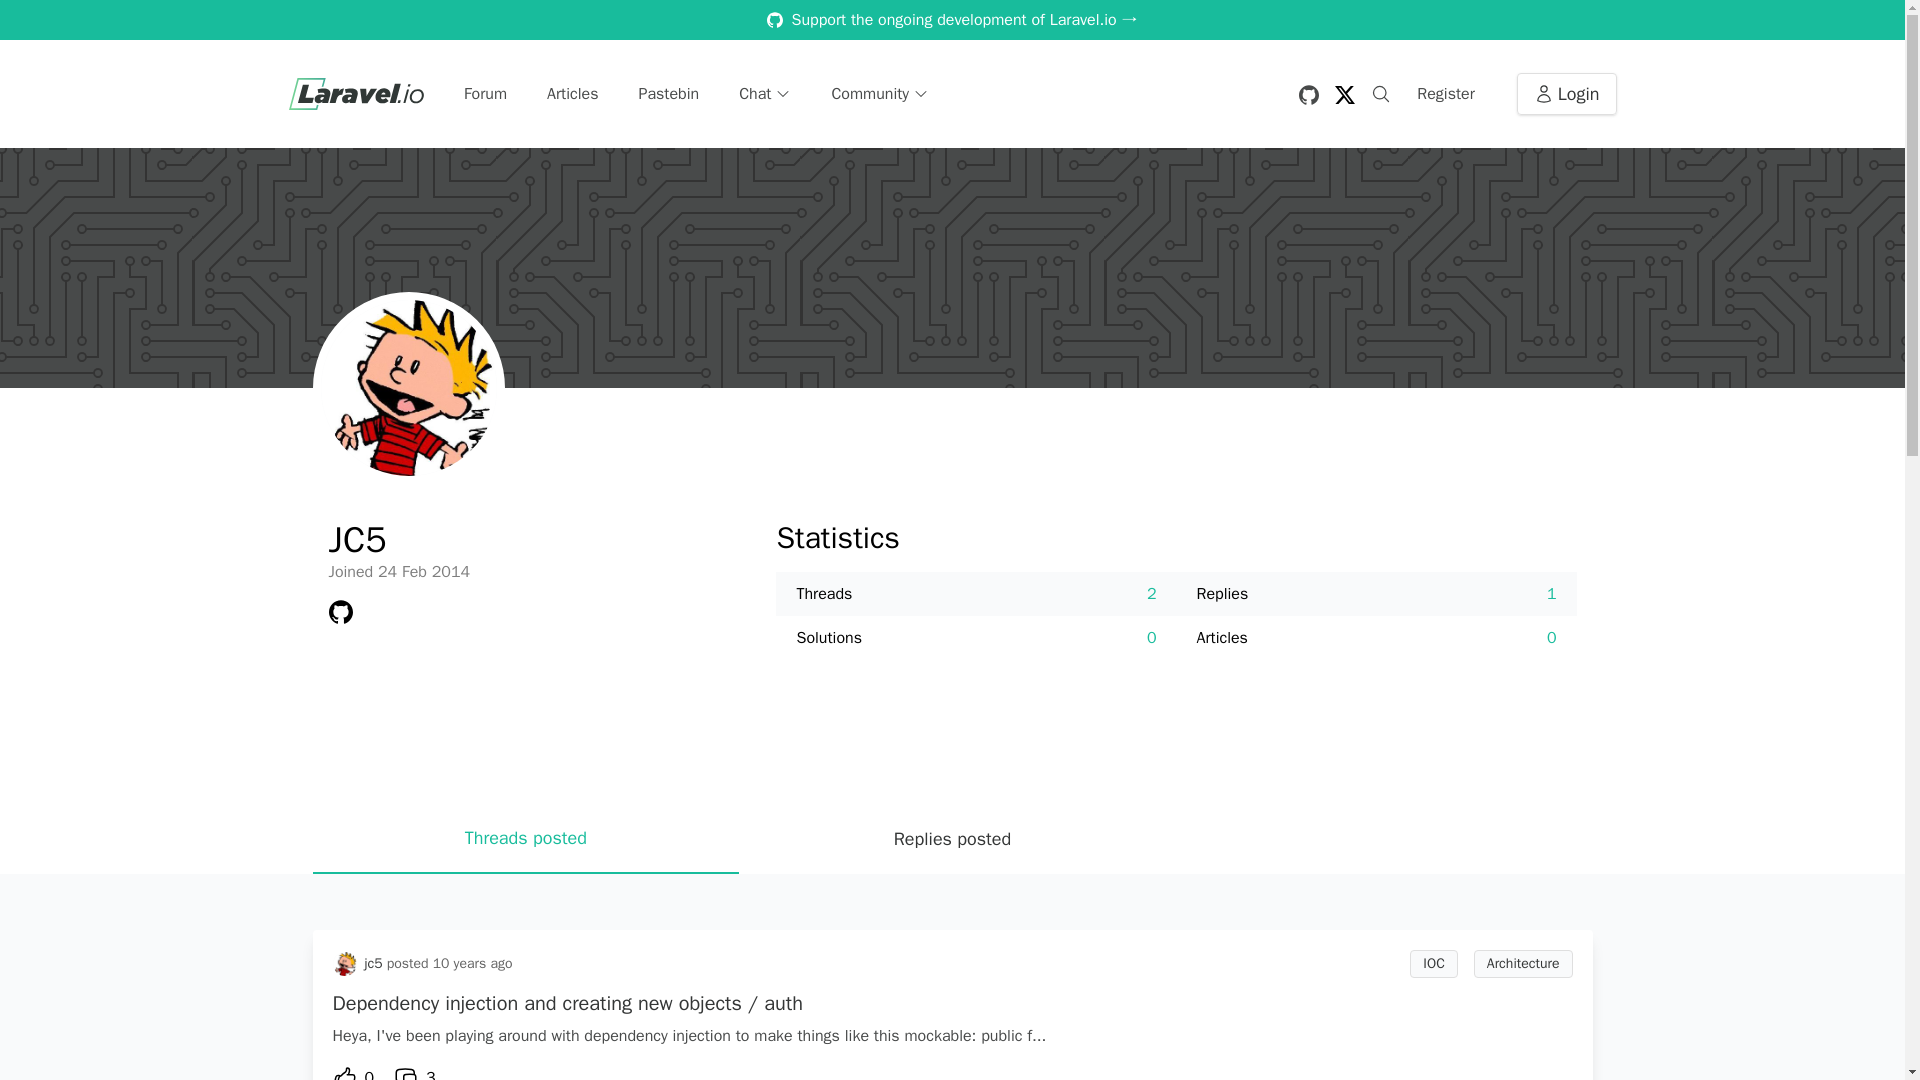  Describe the element at coordinates (764, 94) in the screenshot. I see `Chat` at that location.